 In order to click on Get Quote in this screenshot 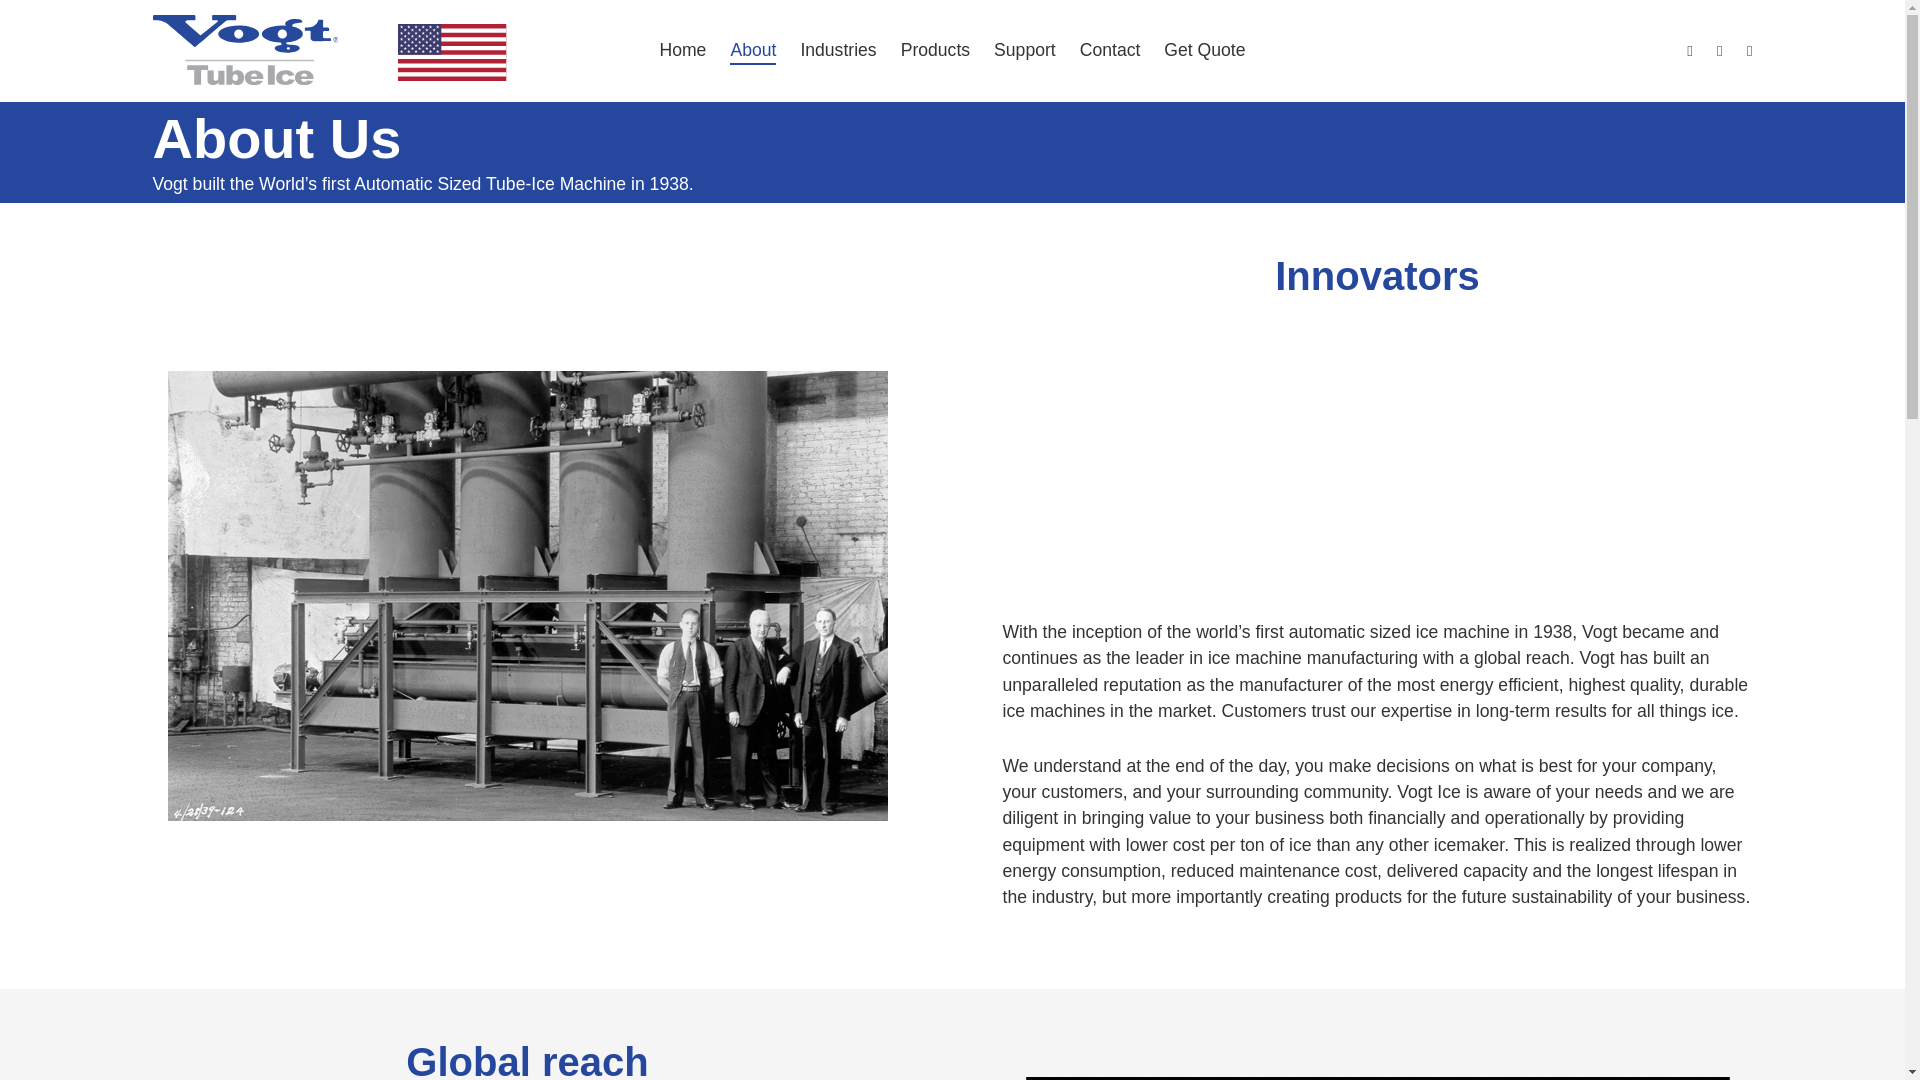, I will do `click(1204, 50)`.